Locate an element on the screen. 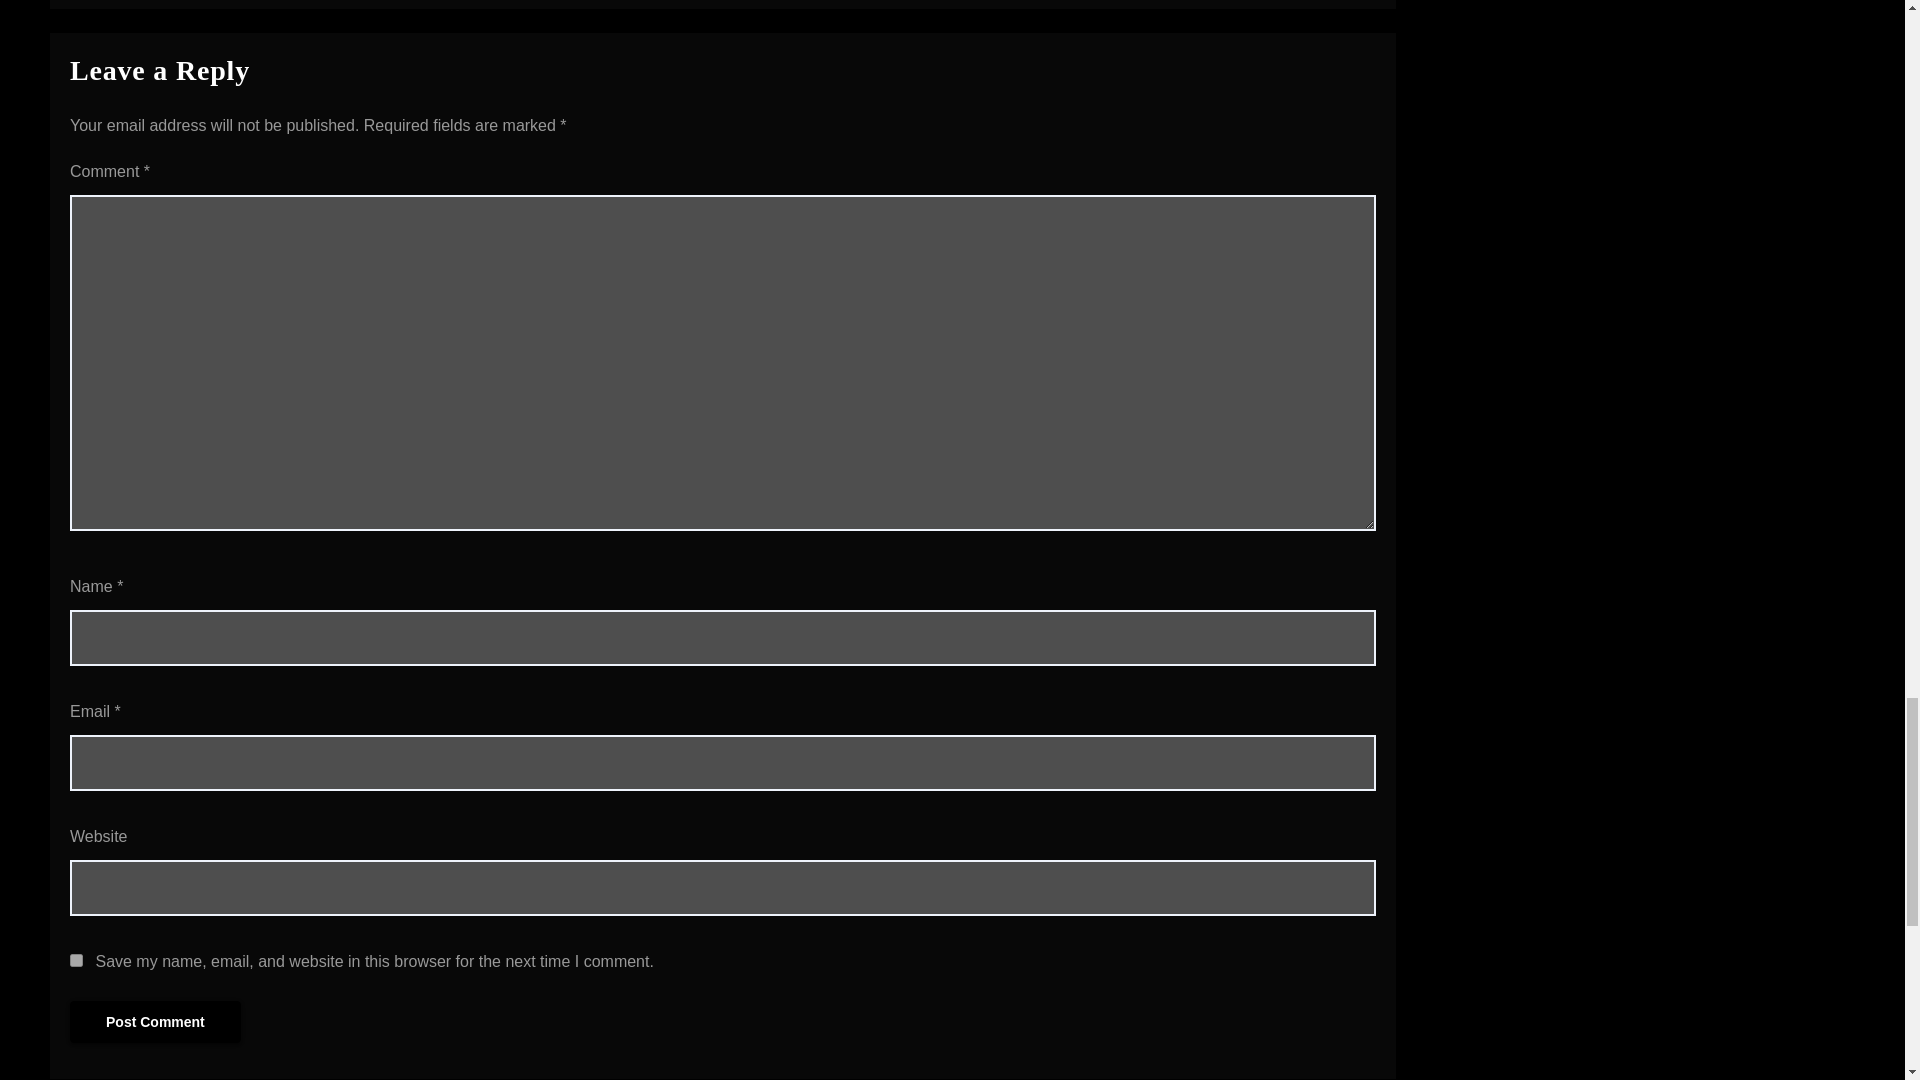 Image resolution: width=1920 pixels, height=1080 pixels. Post Comment is located at coordinates (155, 1022).